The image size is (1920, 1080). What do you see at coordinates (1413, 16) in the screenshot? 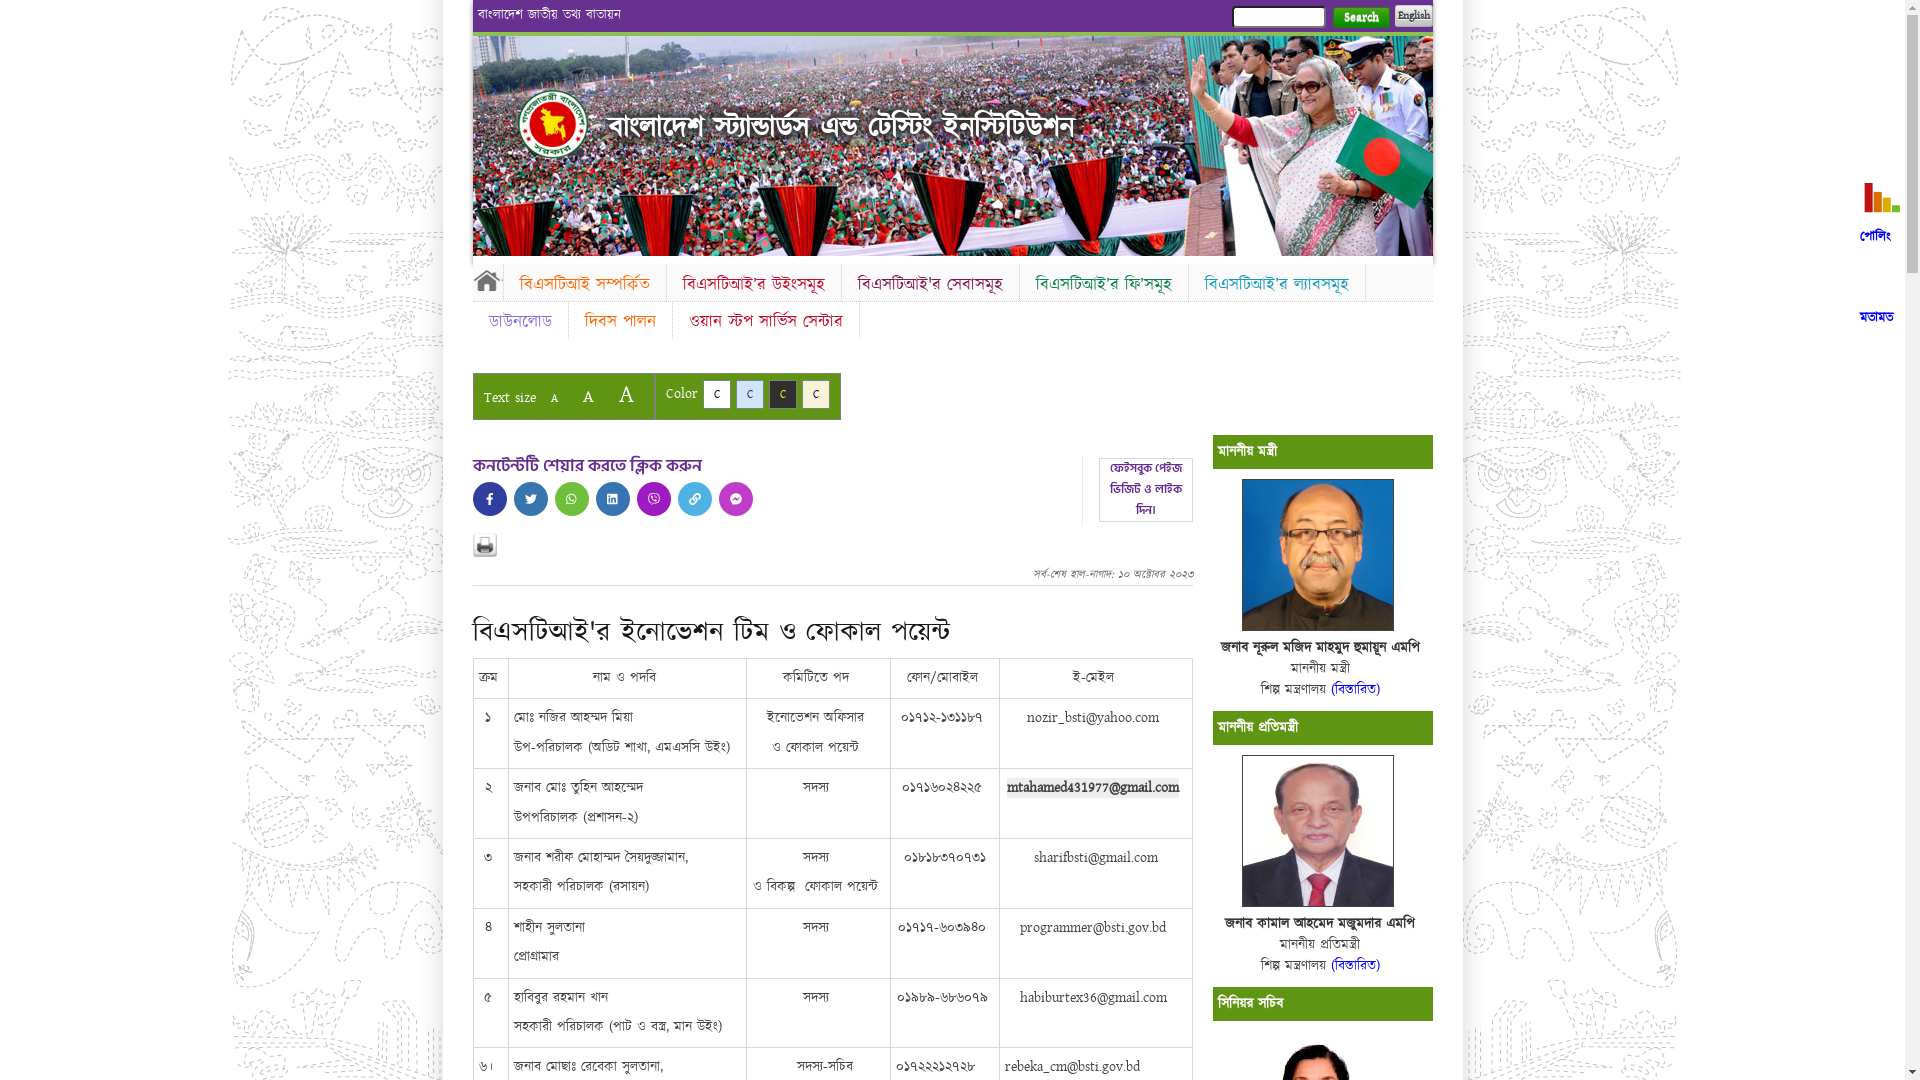
I see `English` at bounding box center [1413, 16].